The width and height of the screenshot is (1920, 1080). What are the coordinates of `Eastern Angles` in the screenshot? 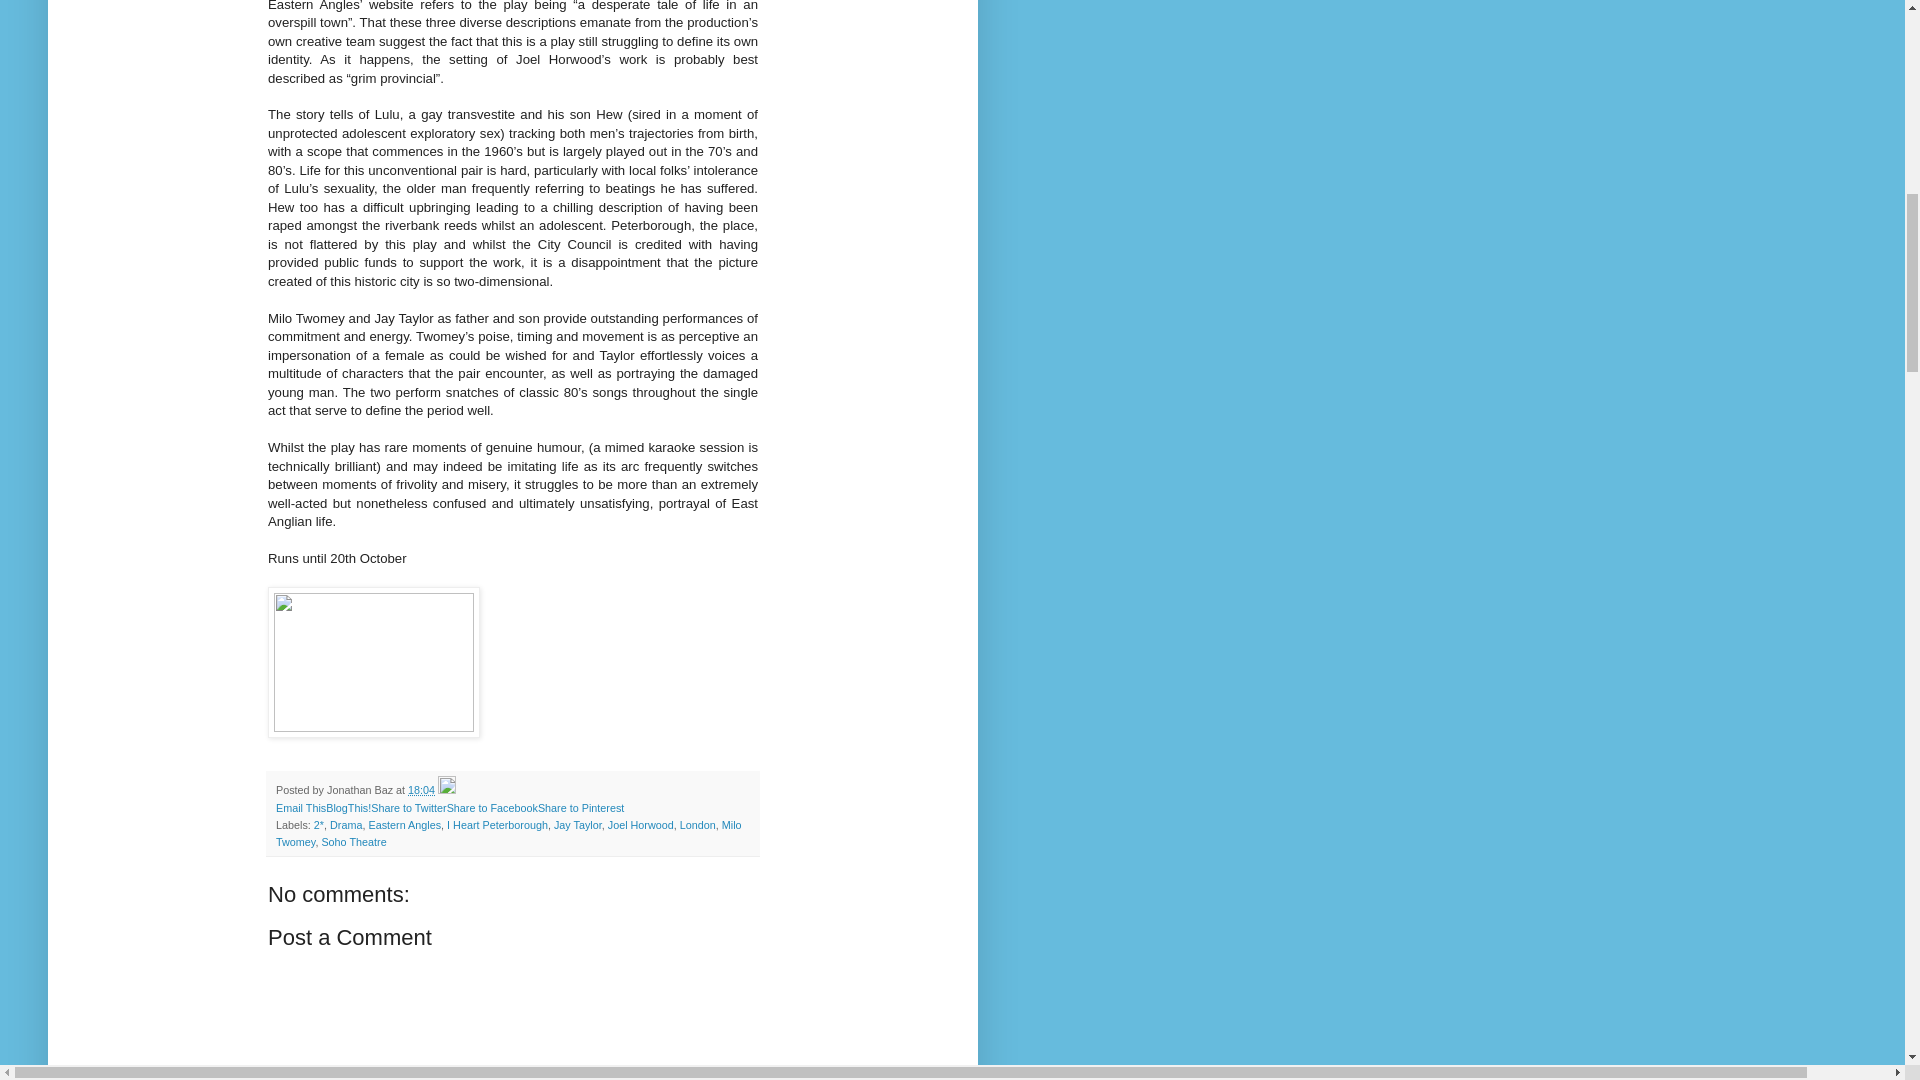 It's located at (404, 824).